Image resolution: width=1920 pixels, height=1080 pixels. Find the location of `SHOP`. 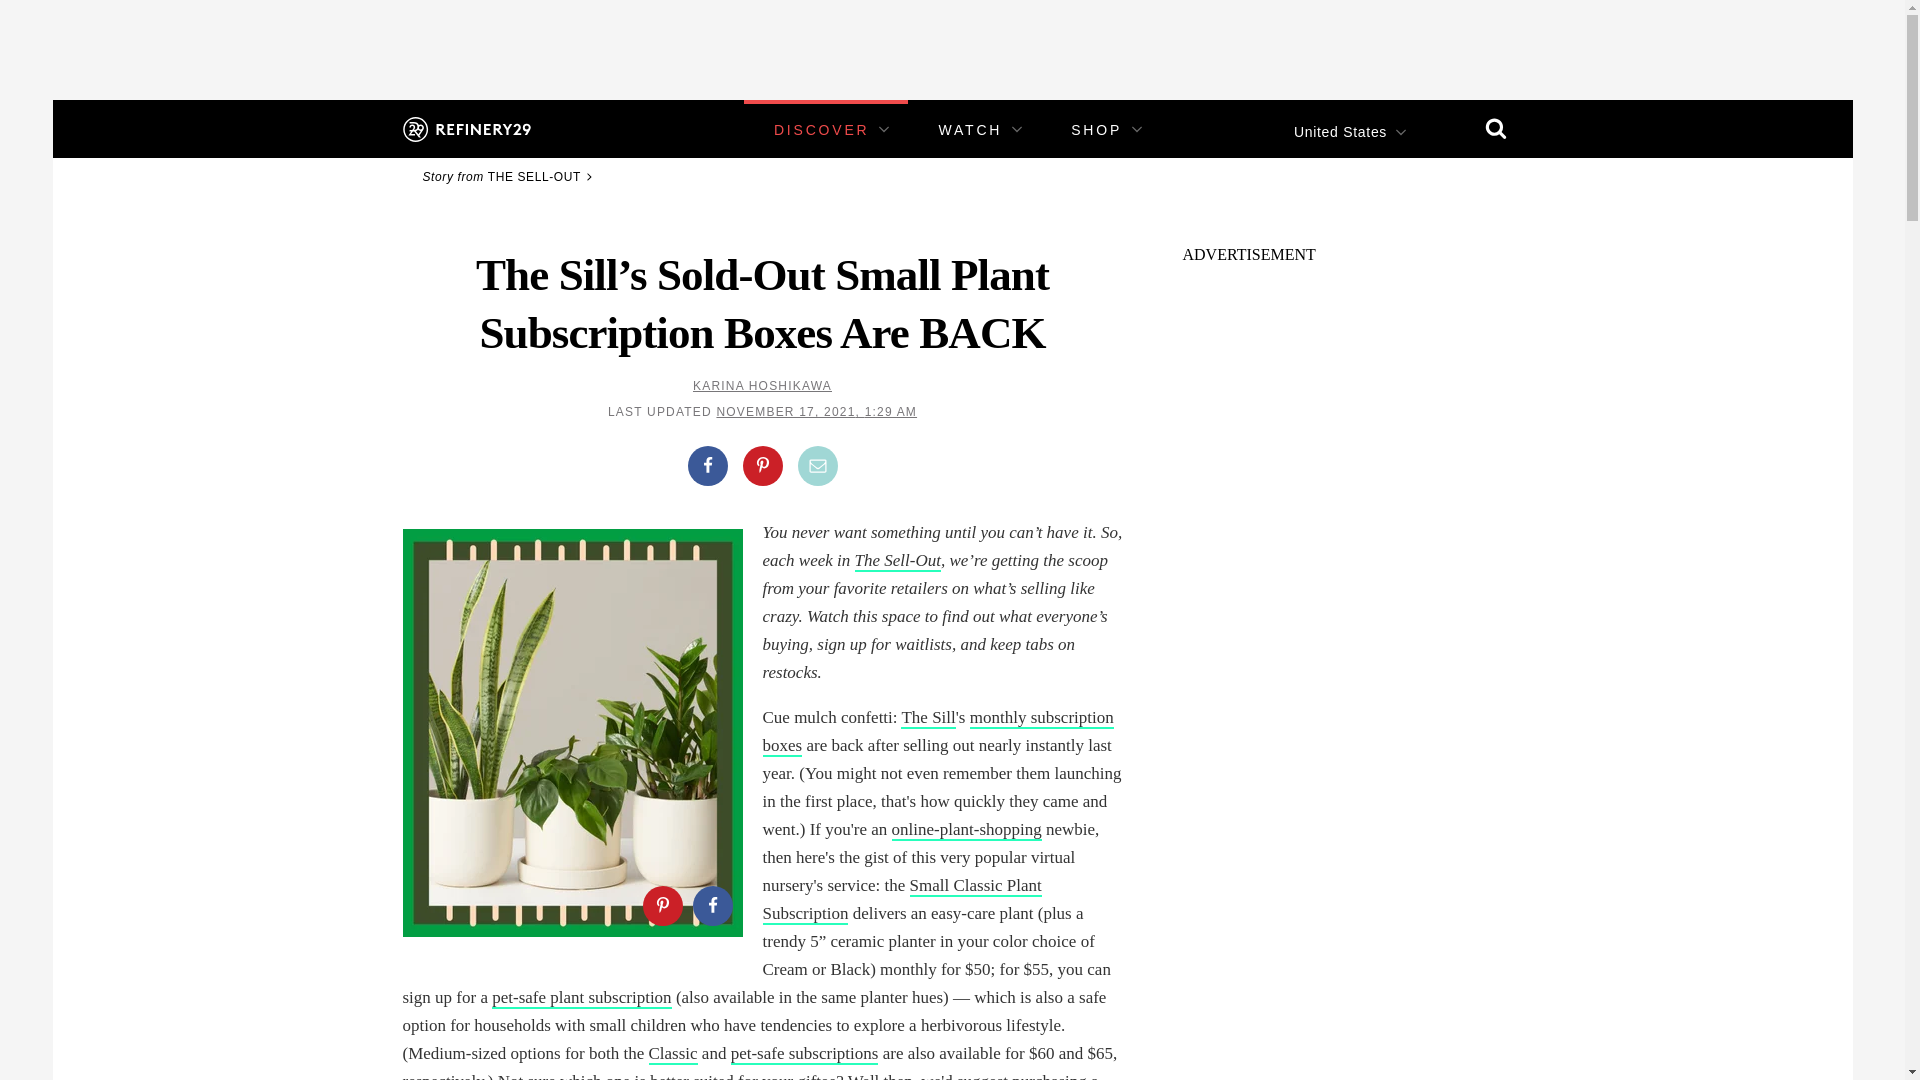

SHOP is located at coordinates (1096, 130).